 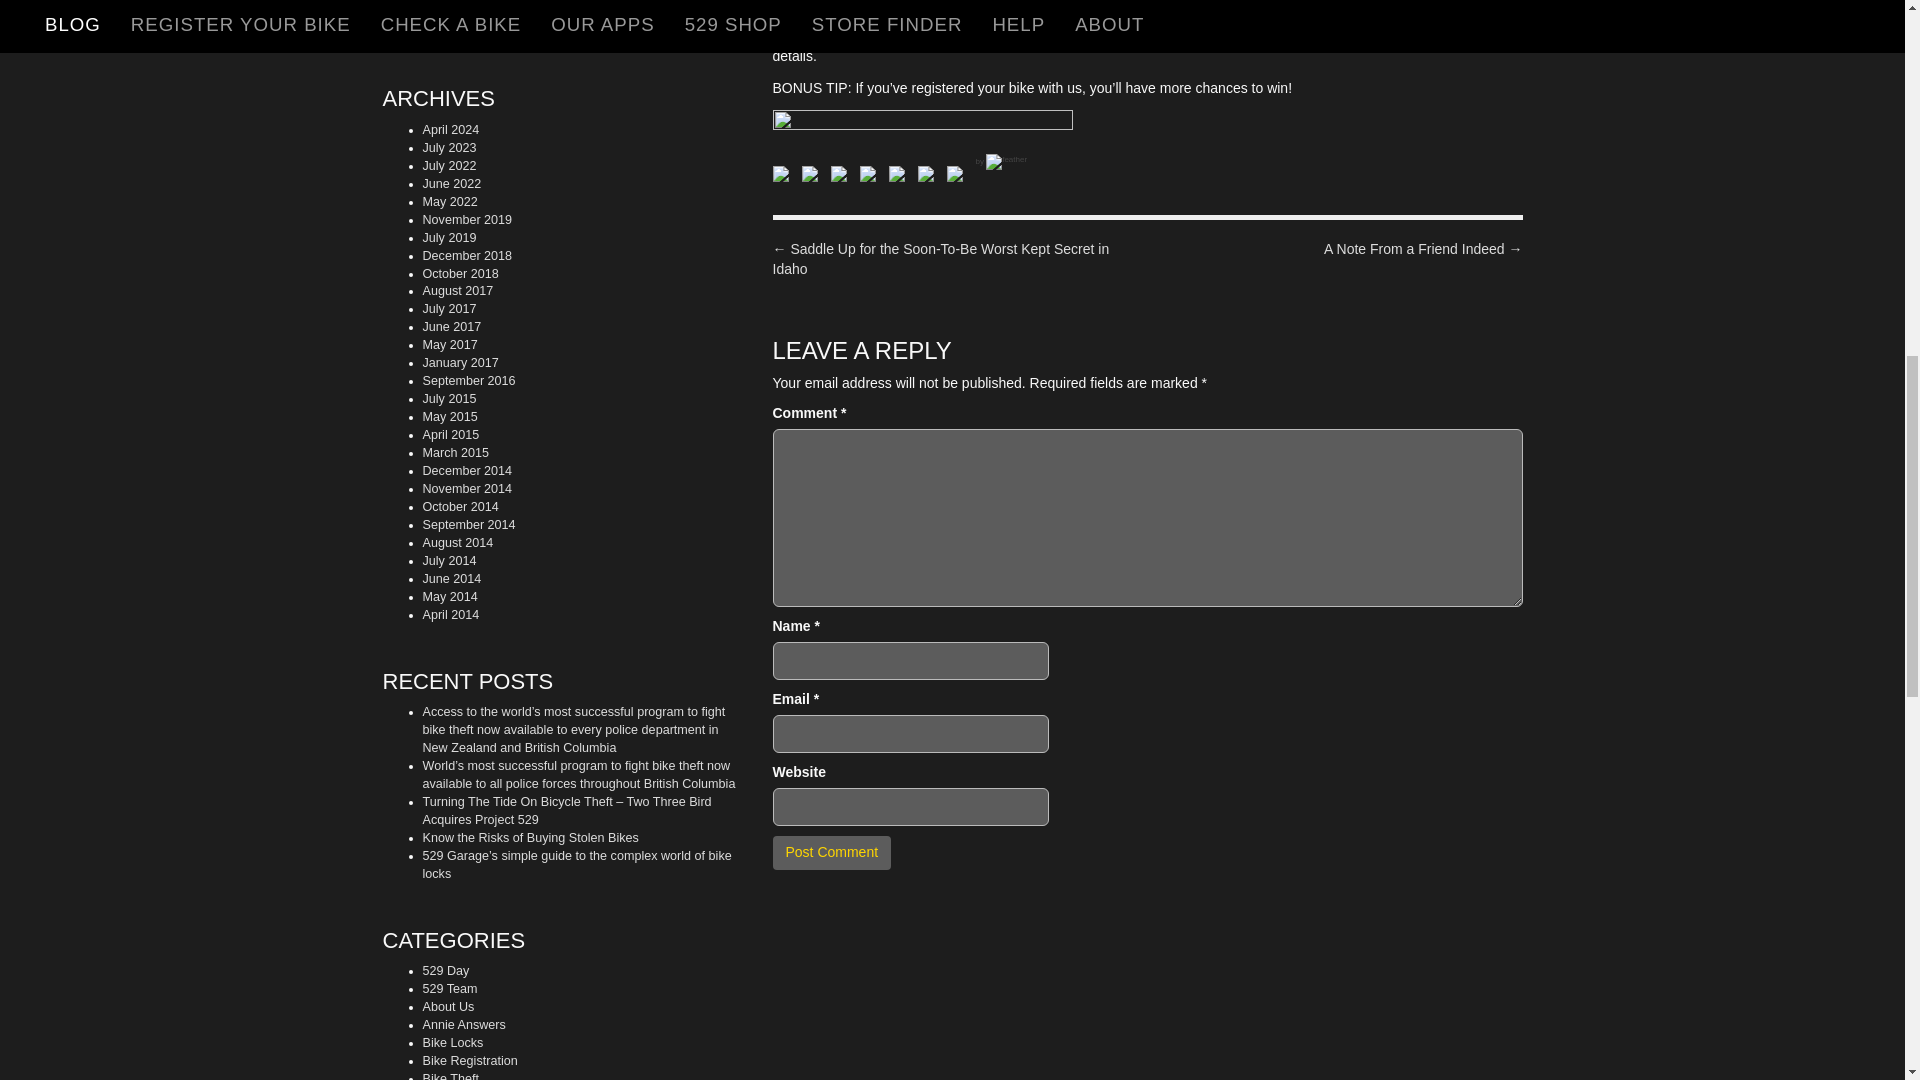 I want to click on Post Comment, so click(x=830, y=852).